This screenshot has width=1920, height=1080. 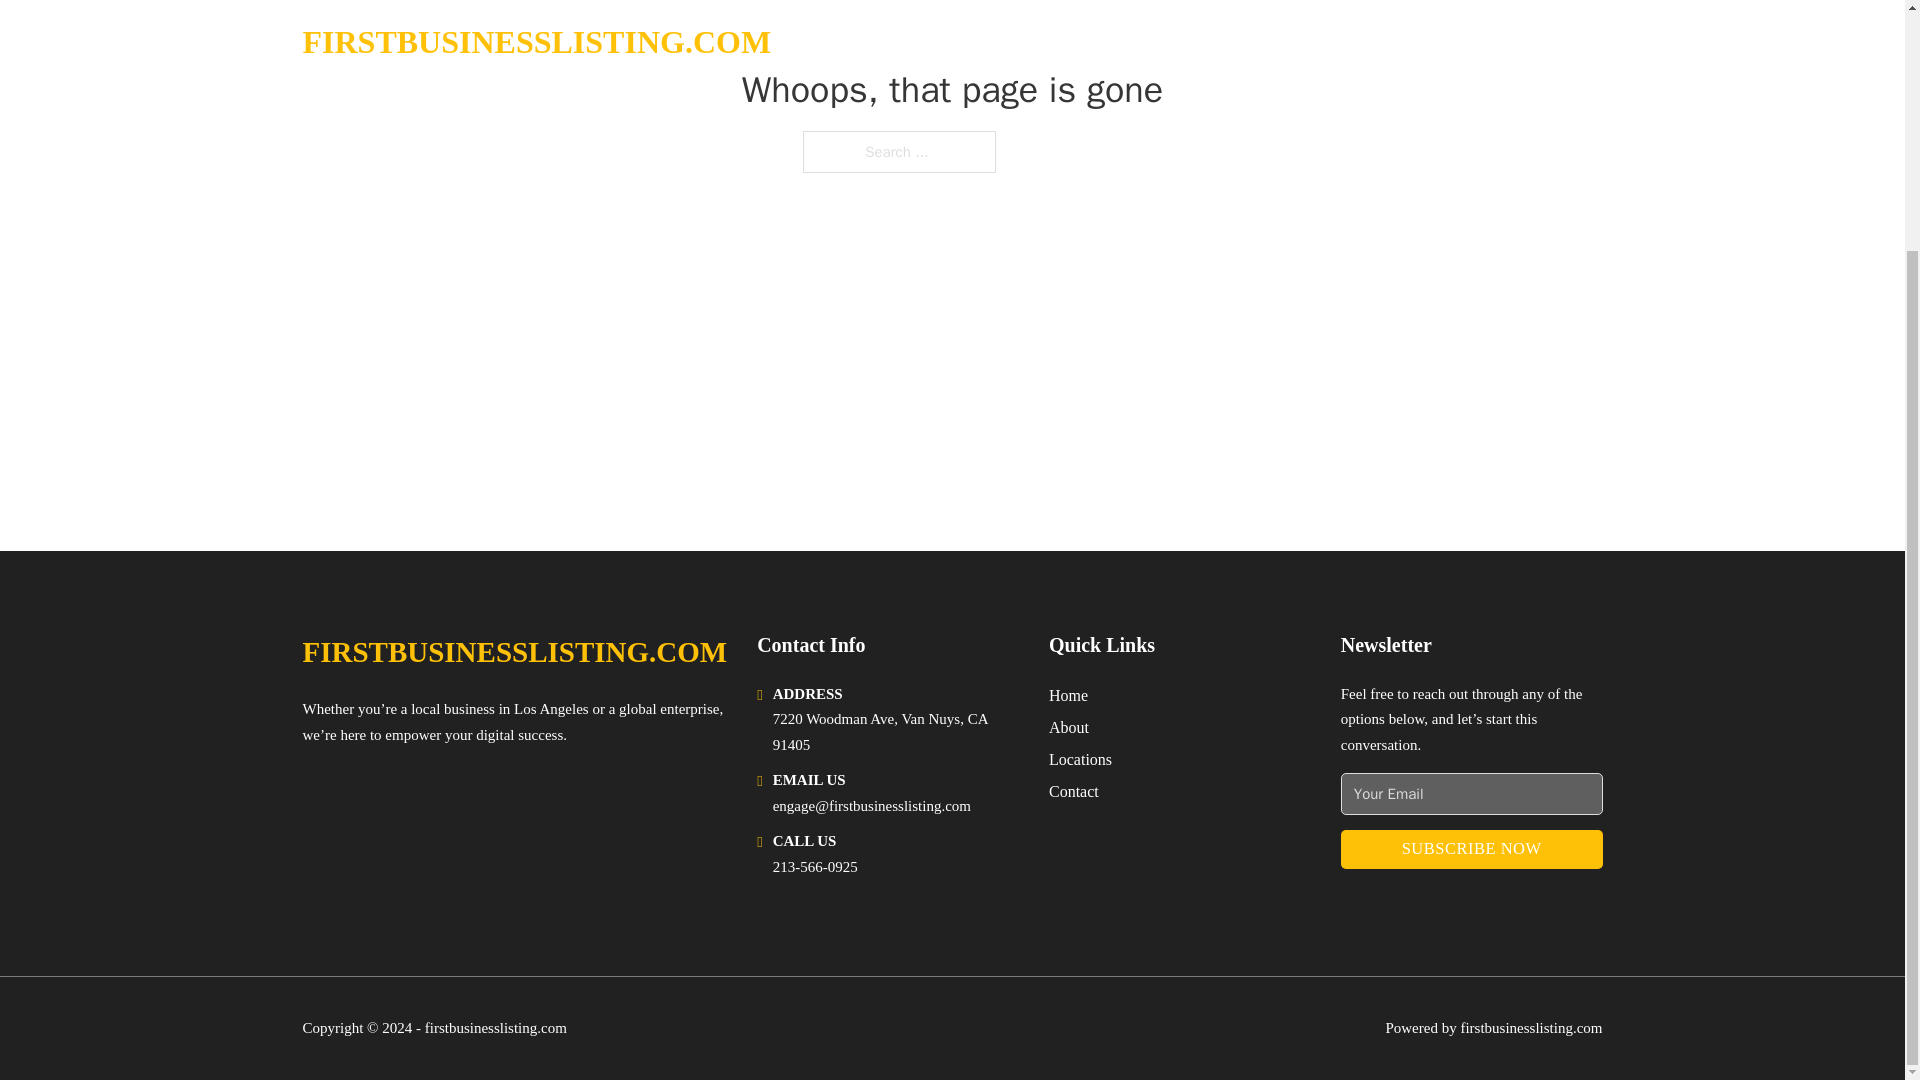 I want to click on FIRSTBUSINESSLISTING.COM, so click(x=514, y=652).